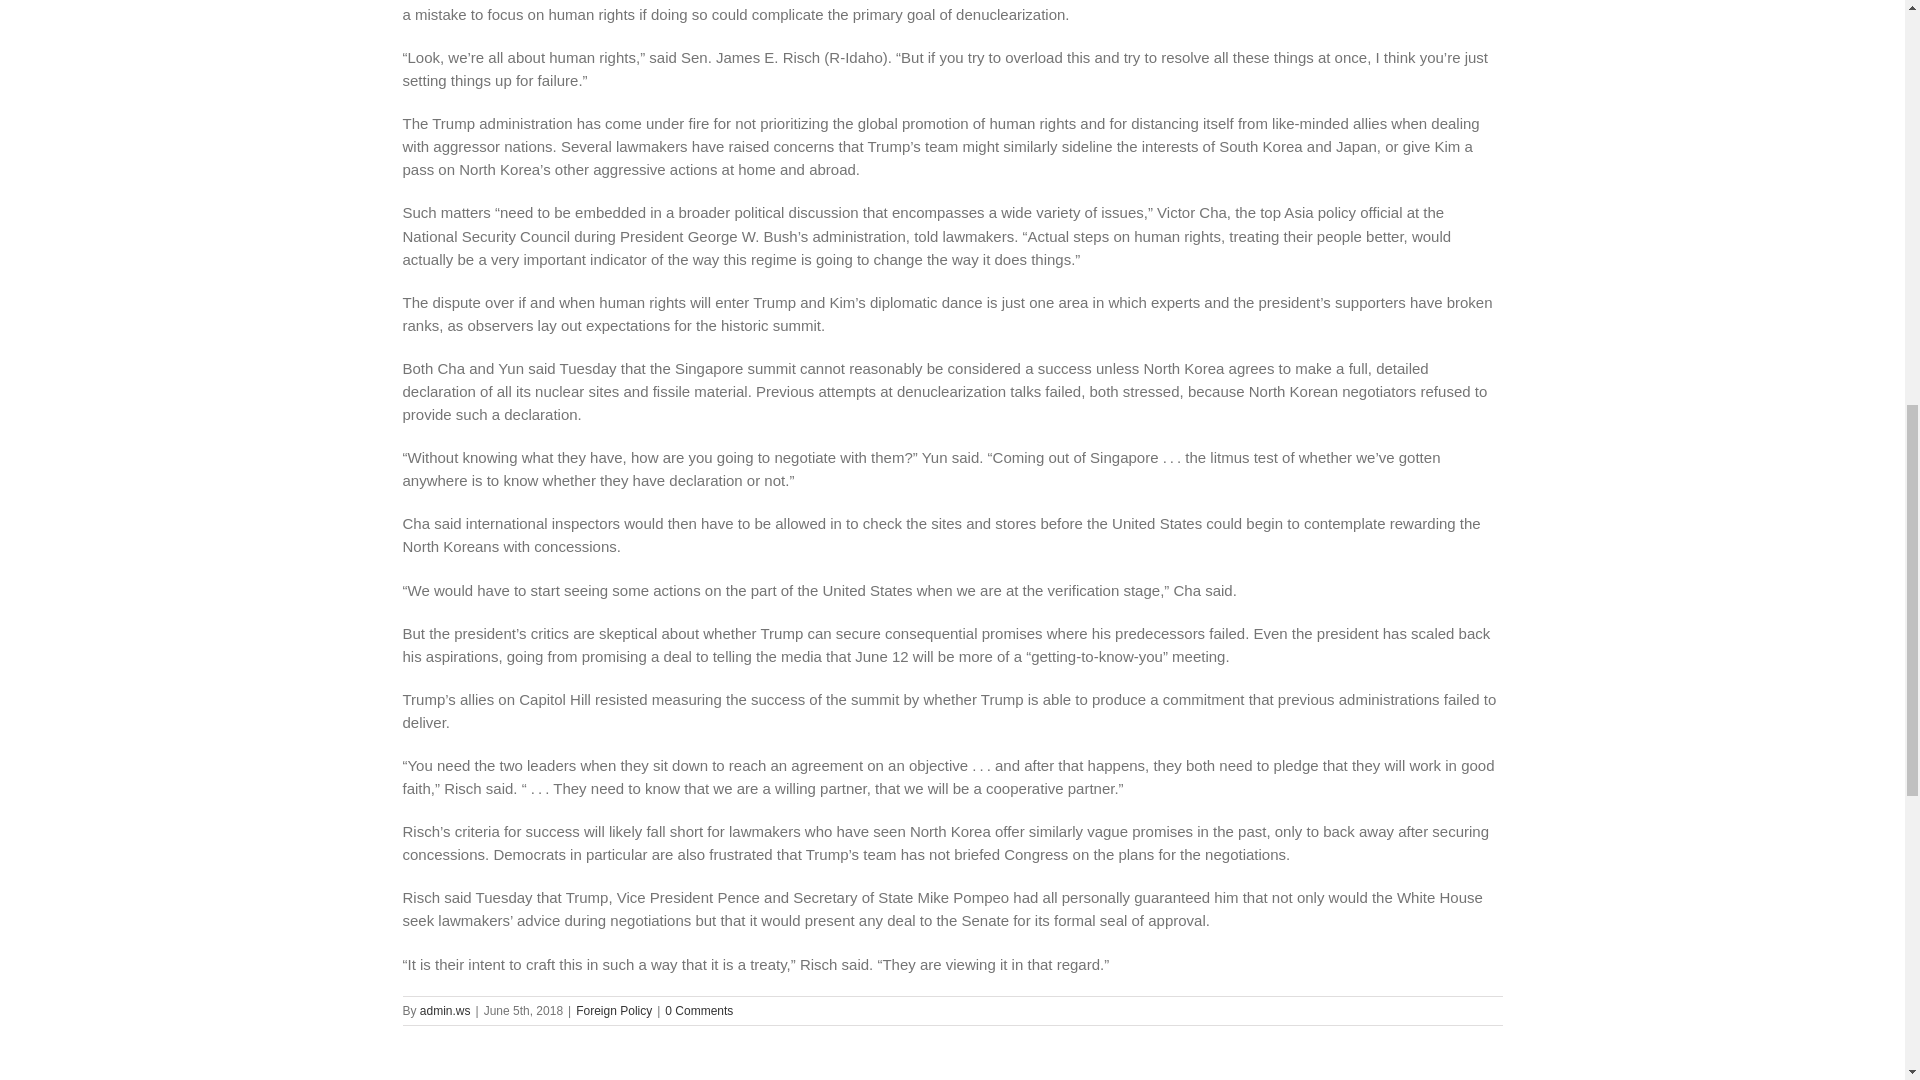 The image size is (1920, 1080). Describe the element at coordinates (445, 1011) in the screenshot. I see `Posts by admin.ws` at that location.